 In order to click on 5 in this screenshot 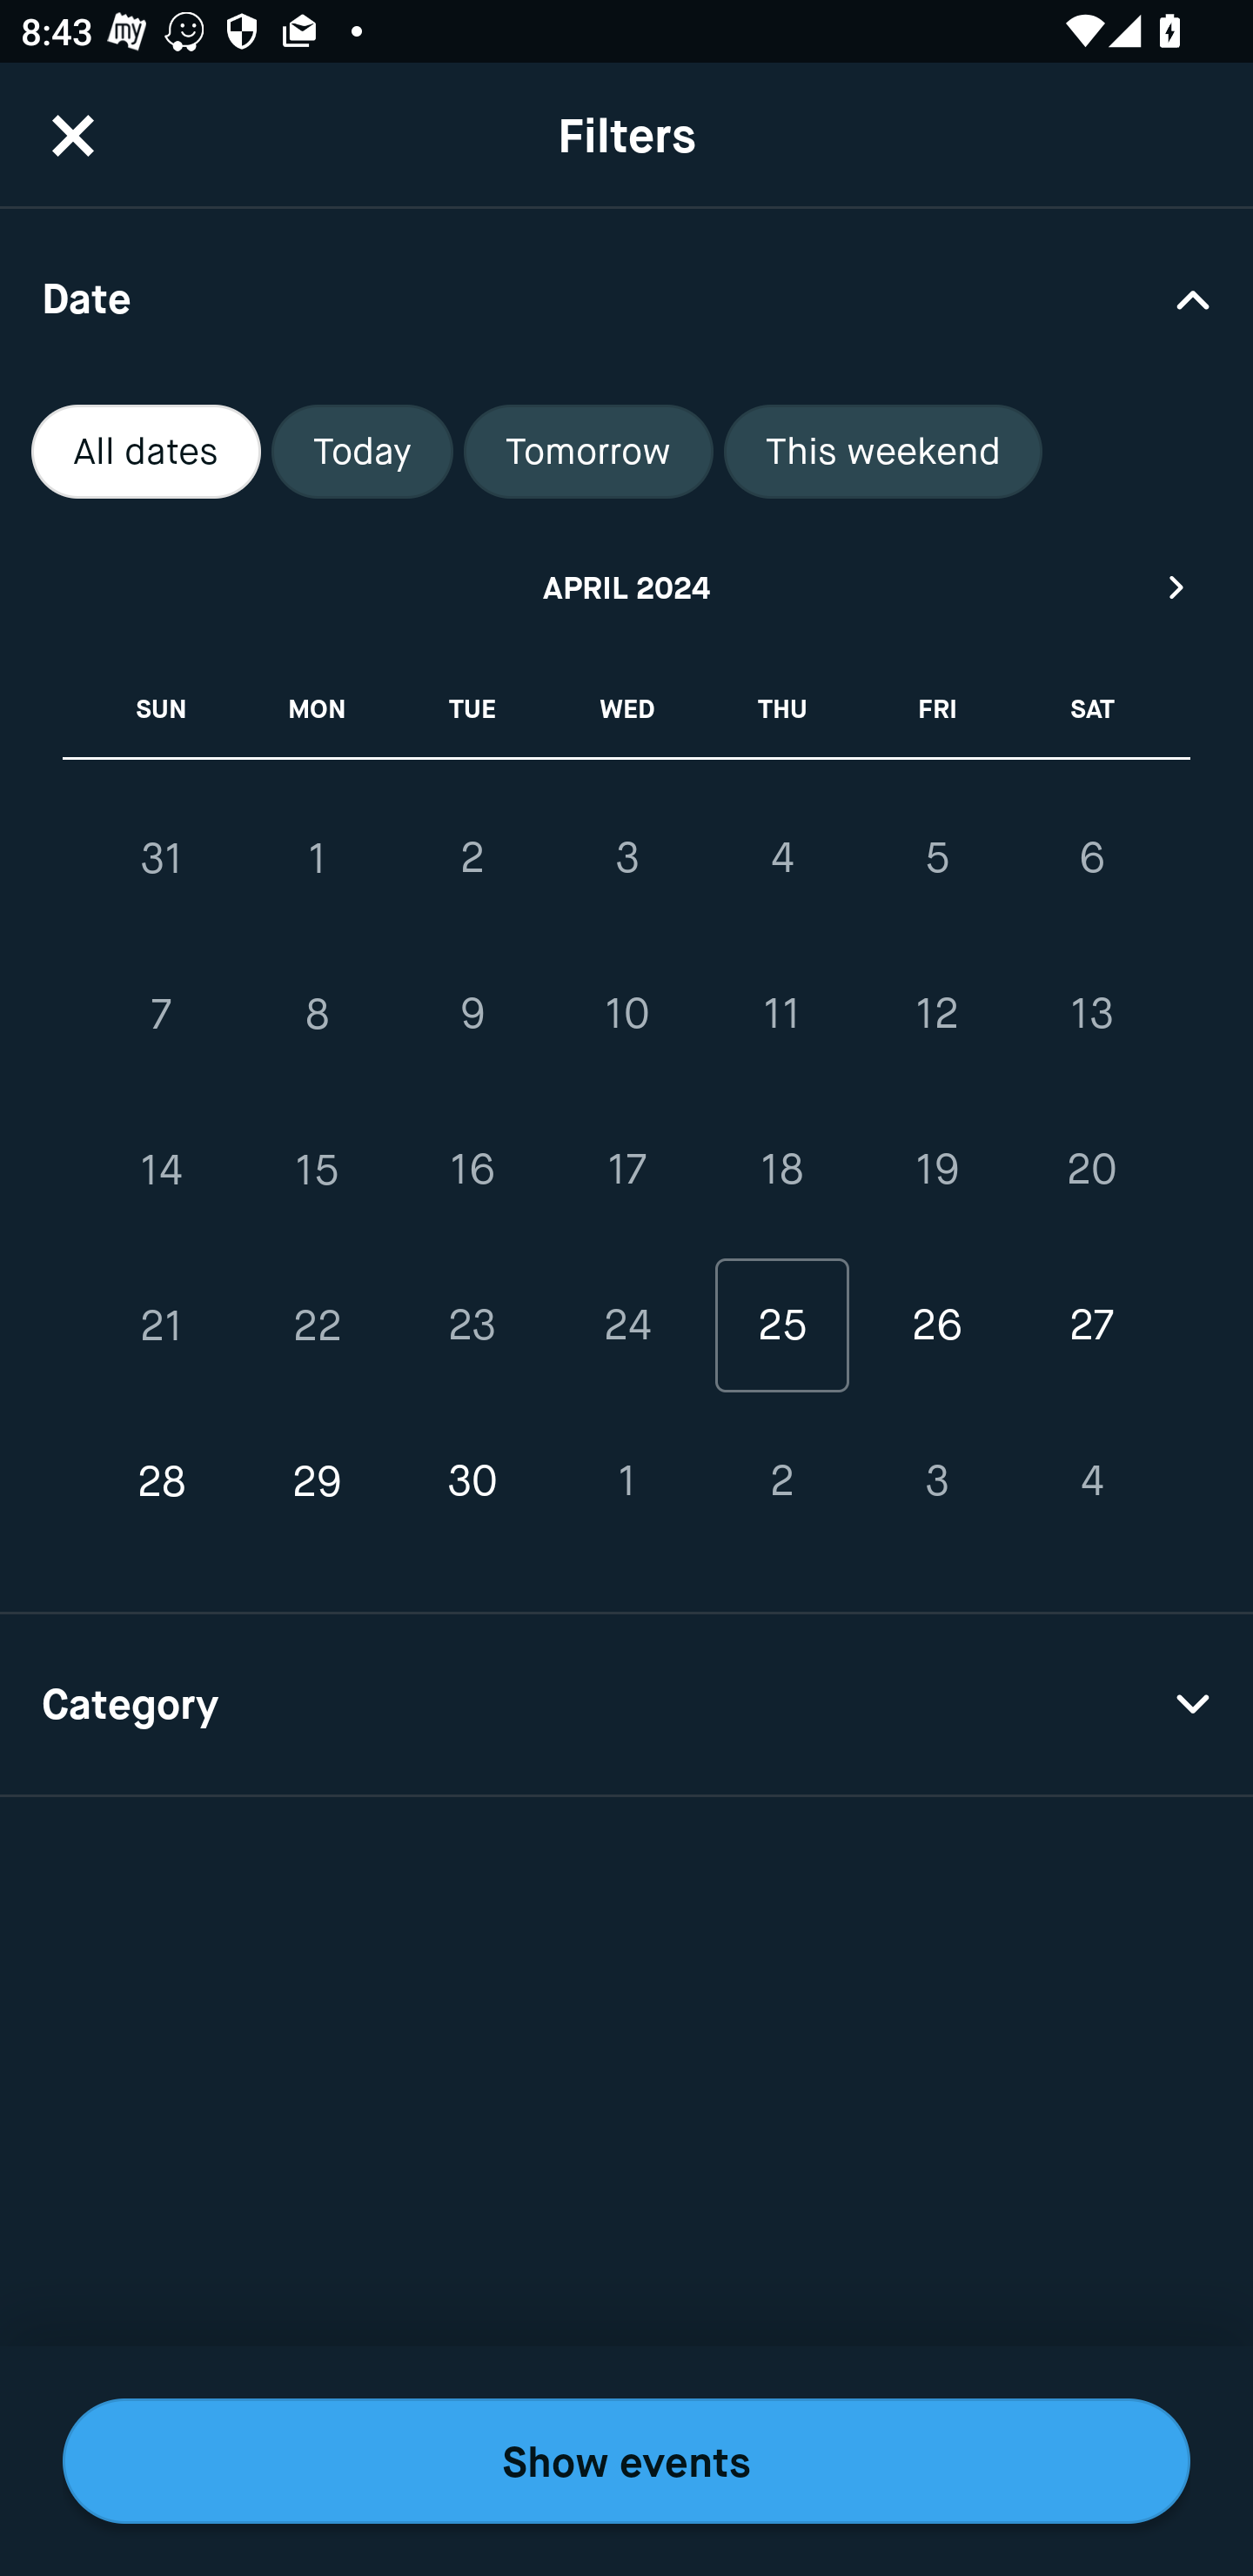, I will do `click(936, 857)`.